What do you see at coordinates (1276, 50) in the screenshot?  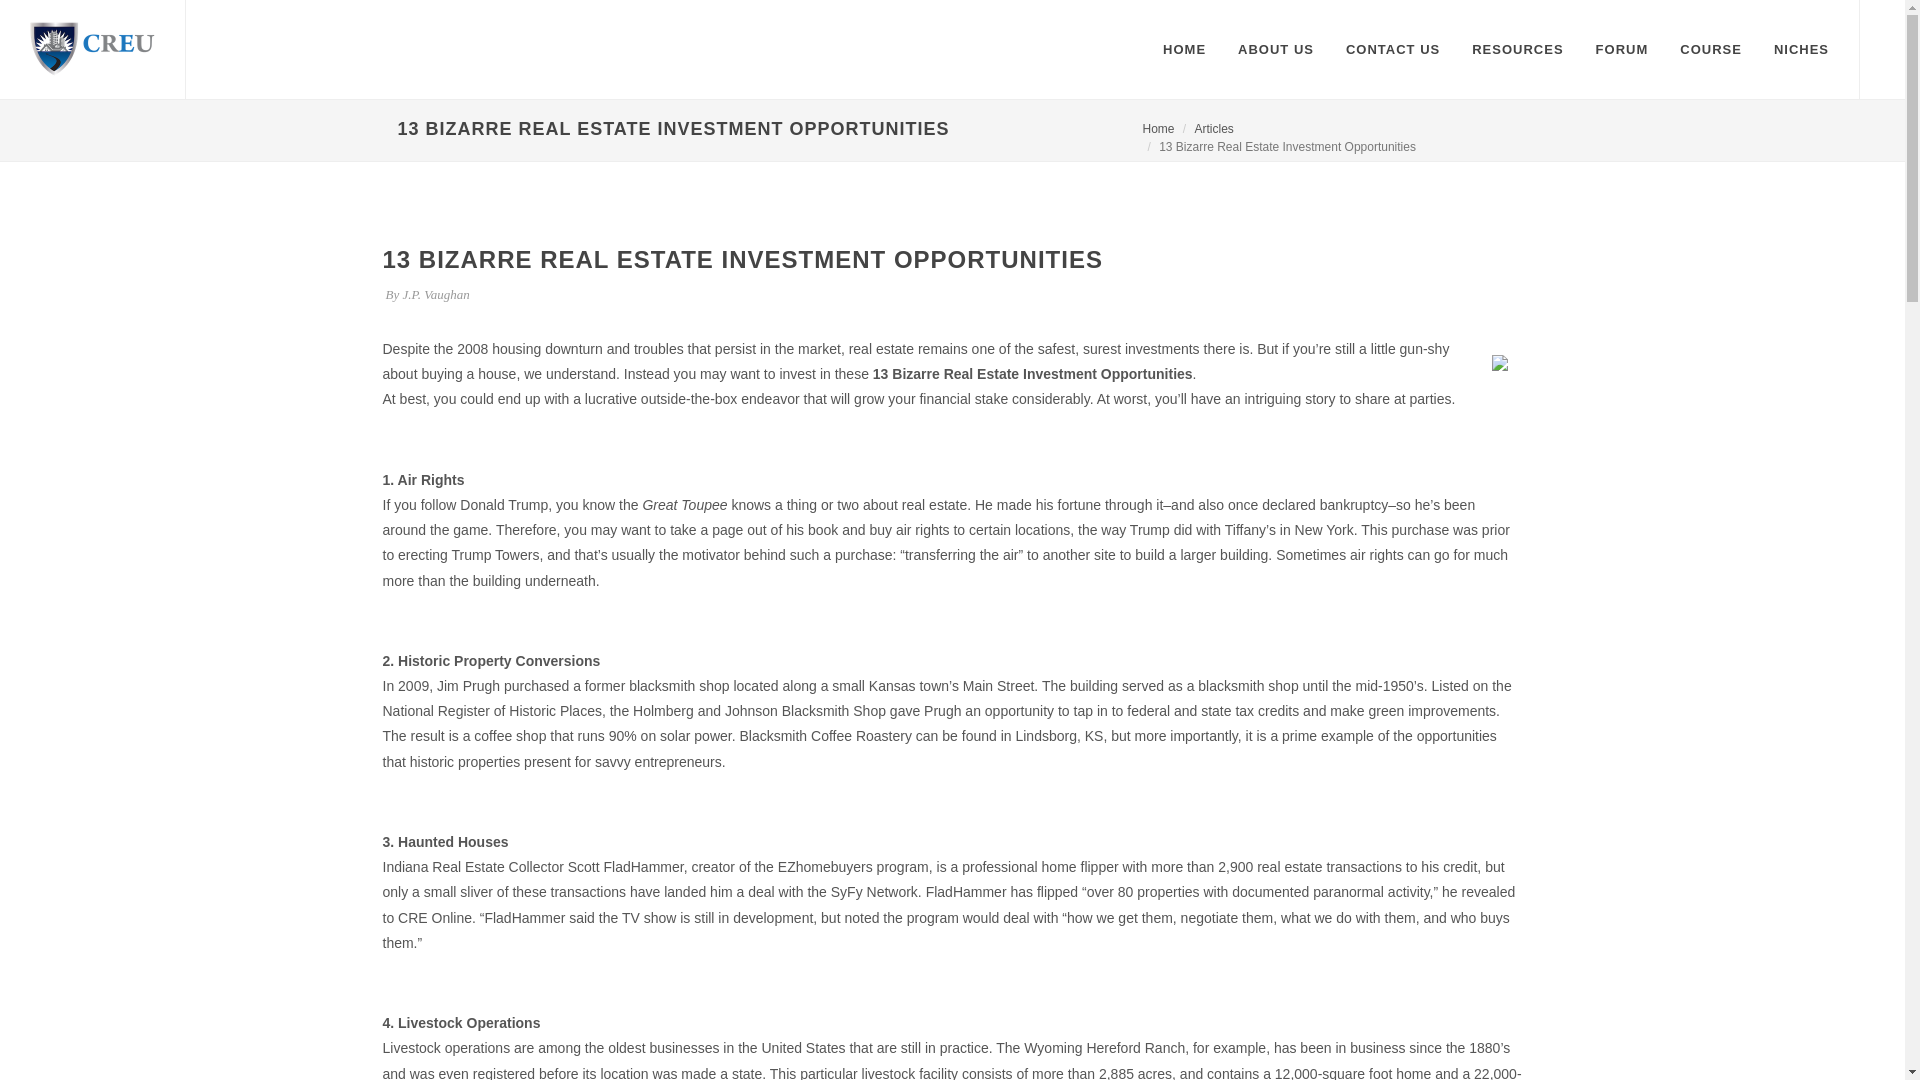 I see `ABOUT US` at bounding box center [1276, 50].